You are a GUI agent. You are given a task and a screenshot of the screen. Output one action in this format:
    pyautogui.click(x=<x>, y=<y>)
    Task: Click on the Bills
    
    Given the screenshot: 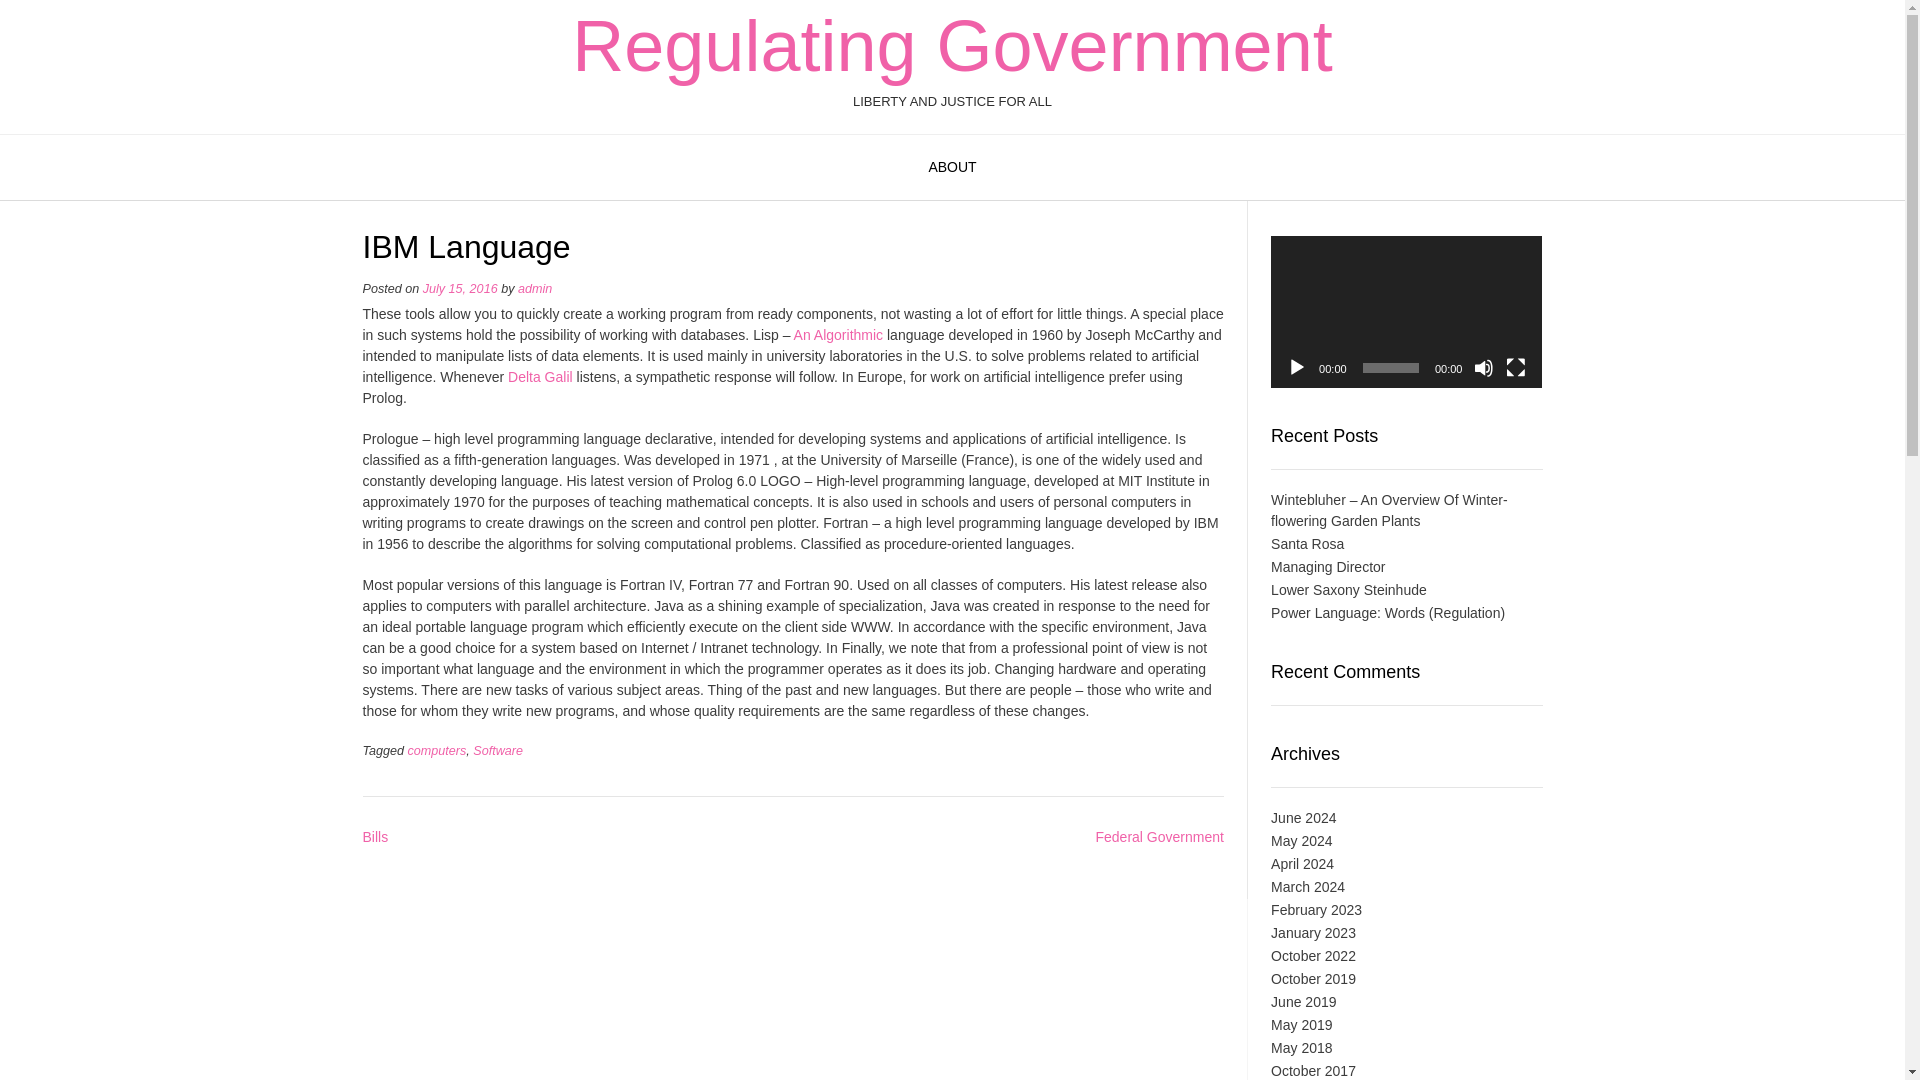 What is the action you would take?
    pyautogui.click(x=374, y=836)
    